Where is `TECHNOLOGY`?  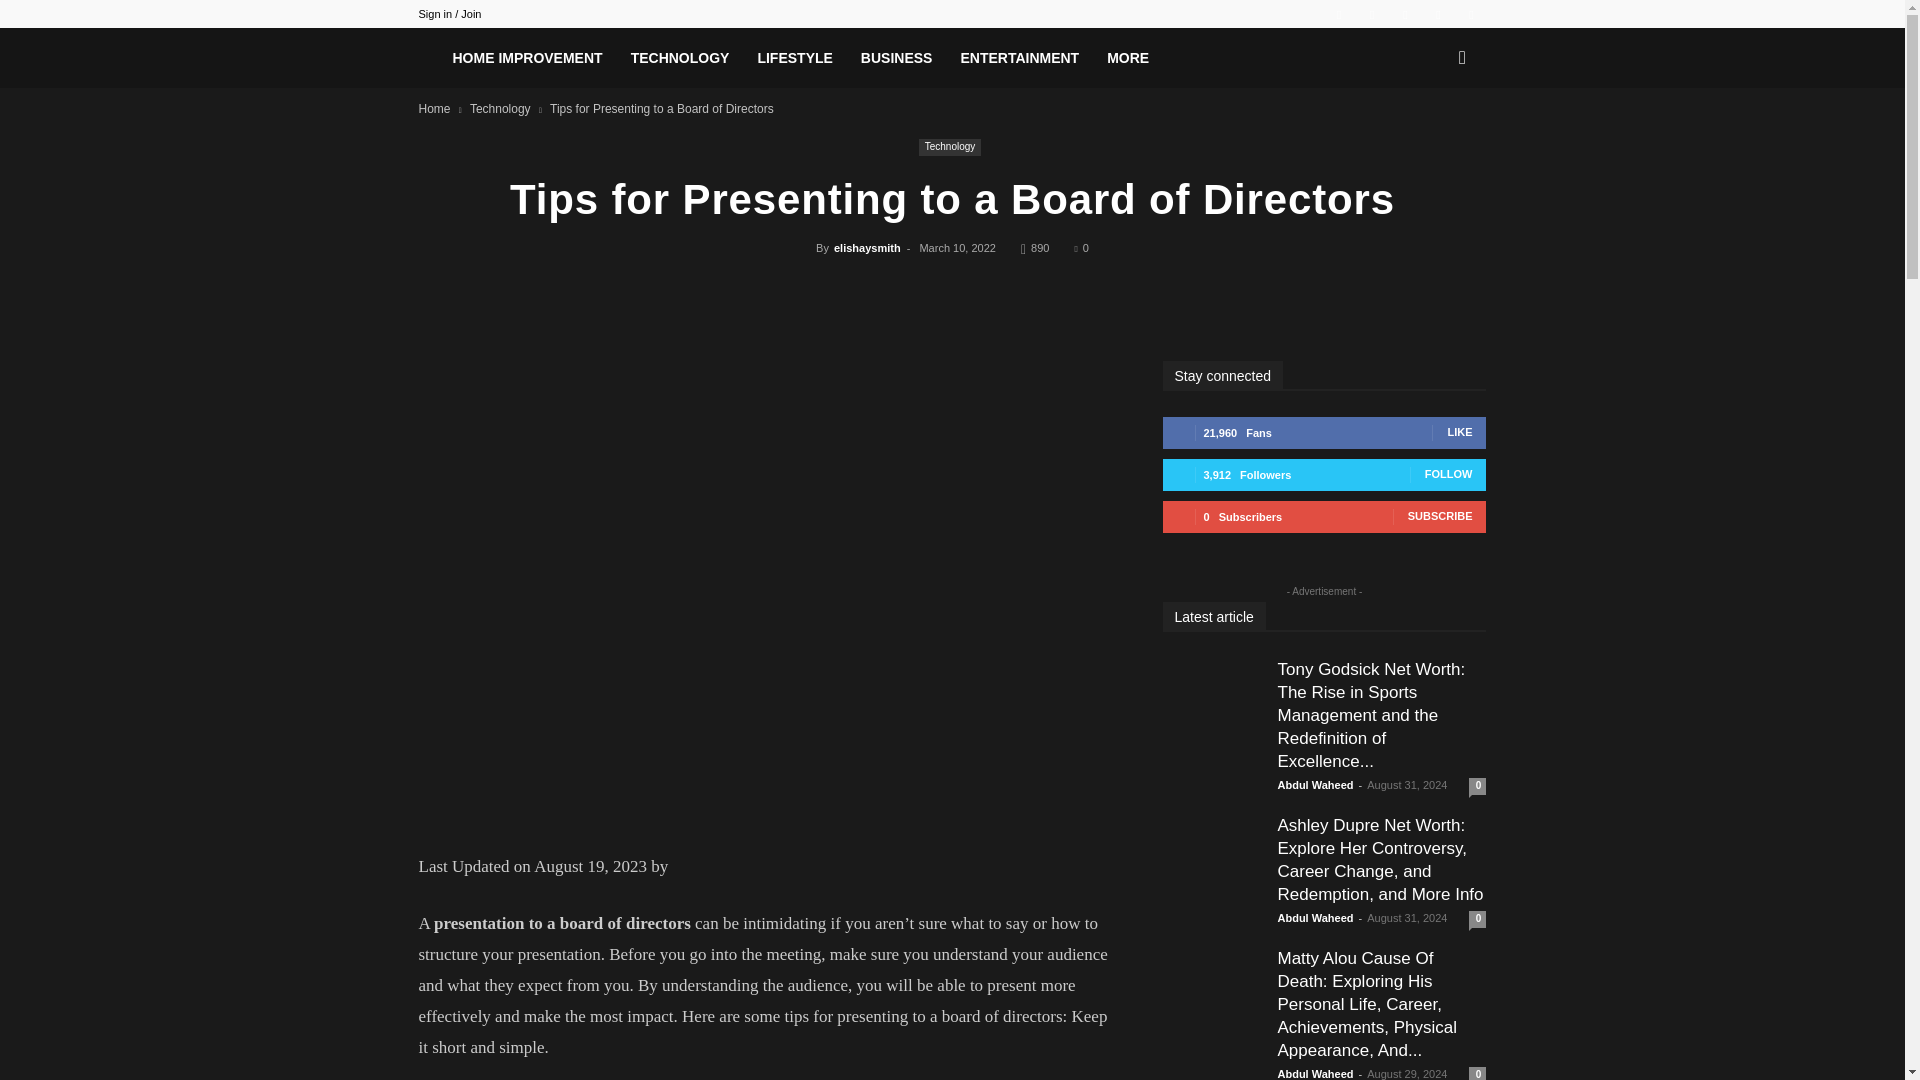
TECHNOLOGY is located at coordinates (680, 58).